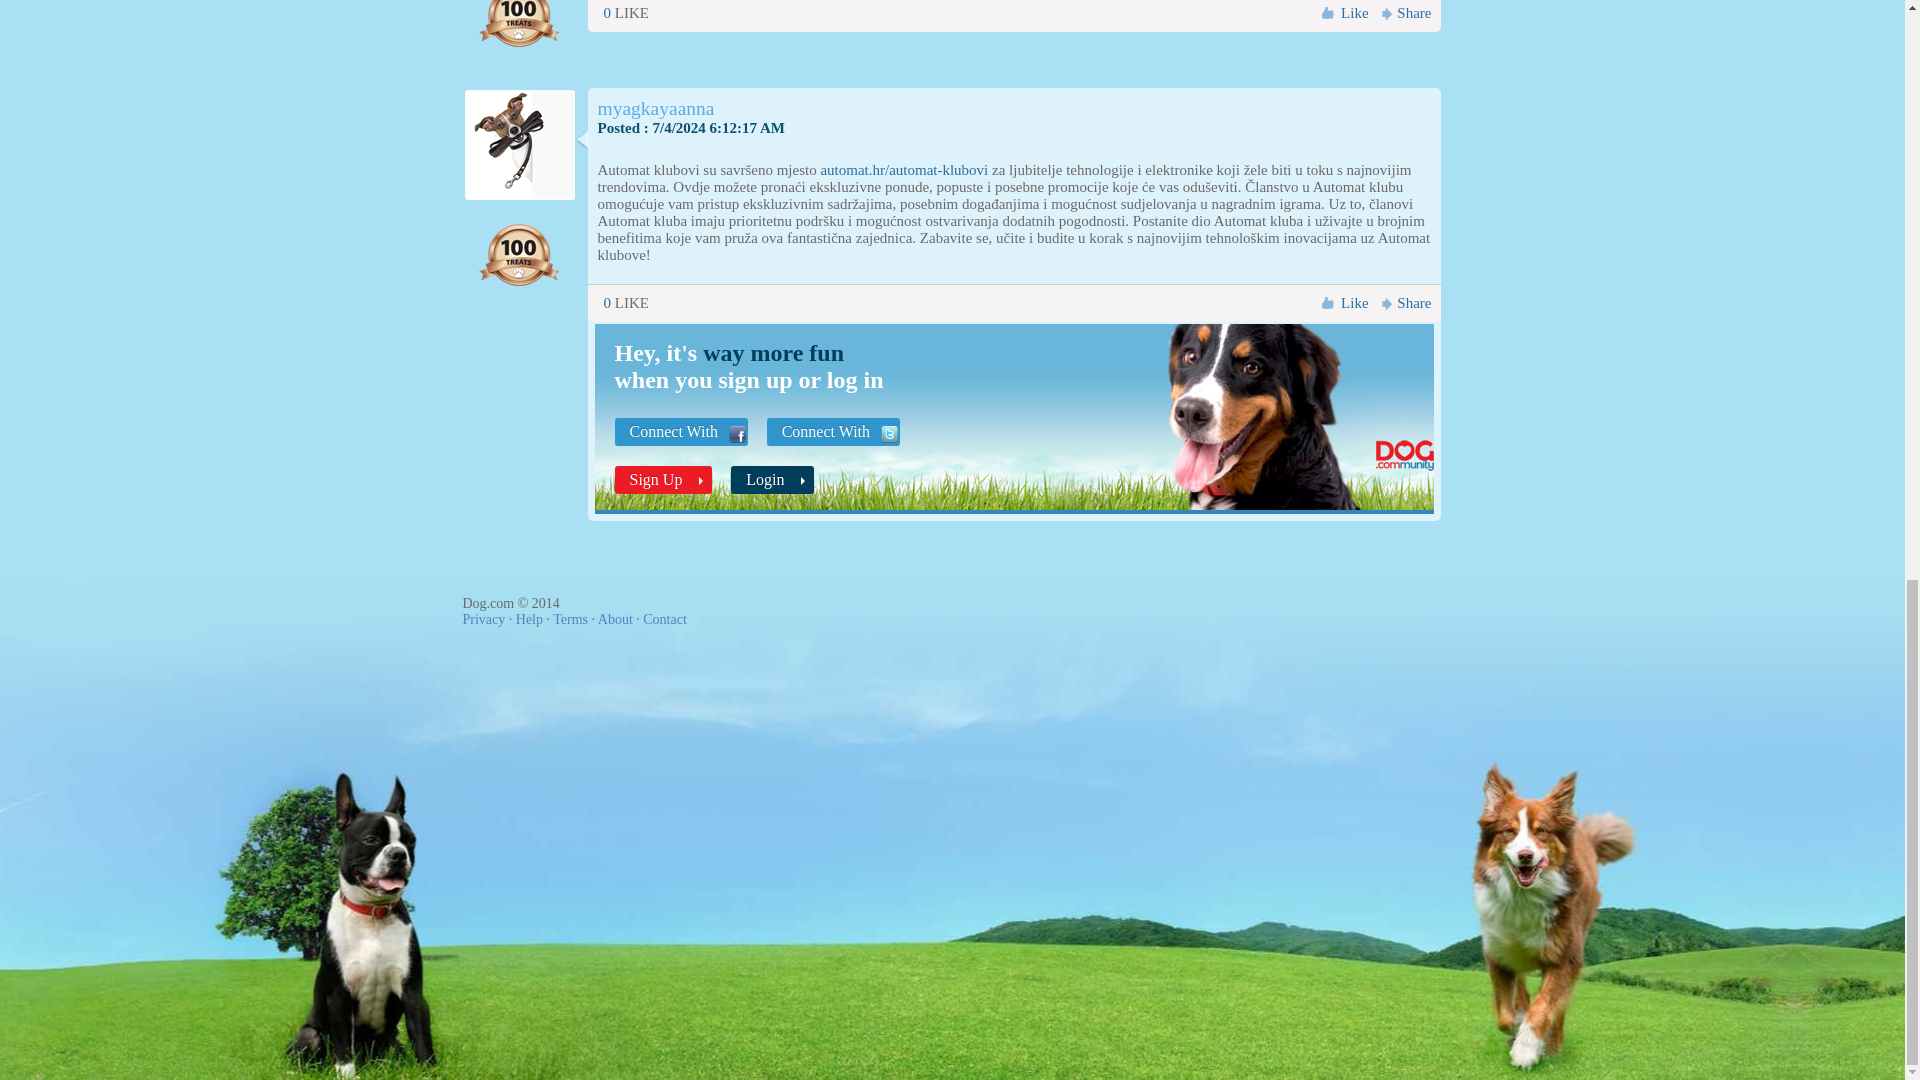 The height and width of the screenshot is (1080, 1920). Describe the element at coordinates (665, 620) in the screenshot. I see `Contact us` at that location.